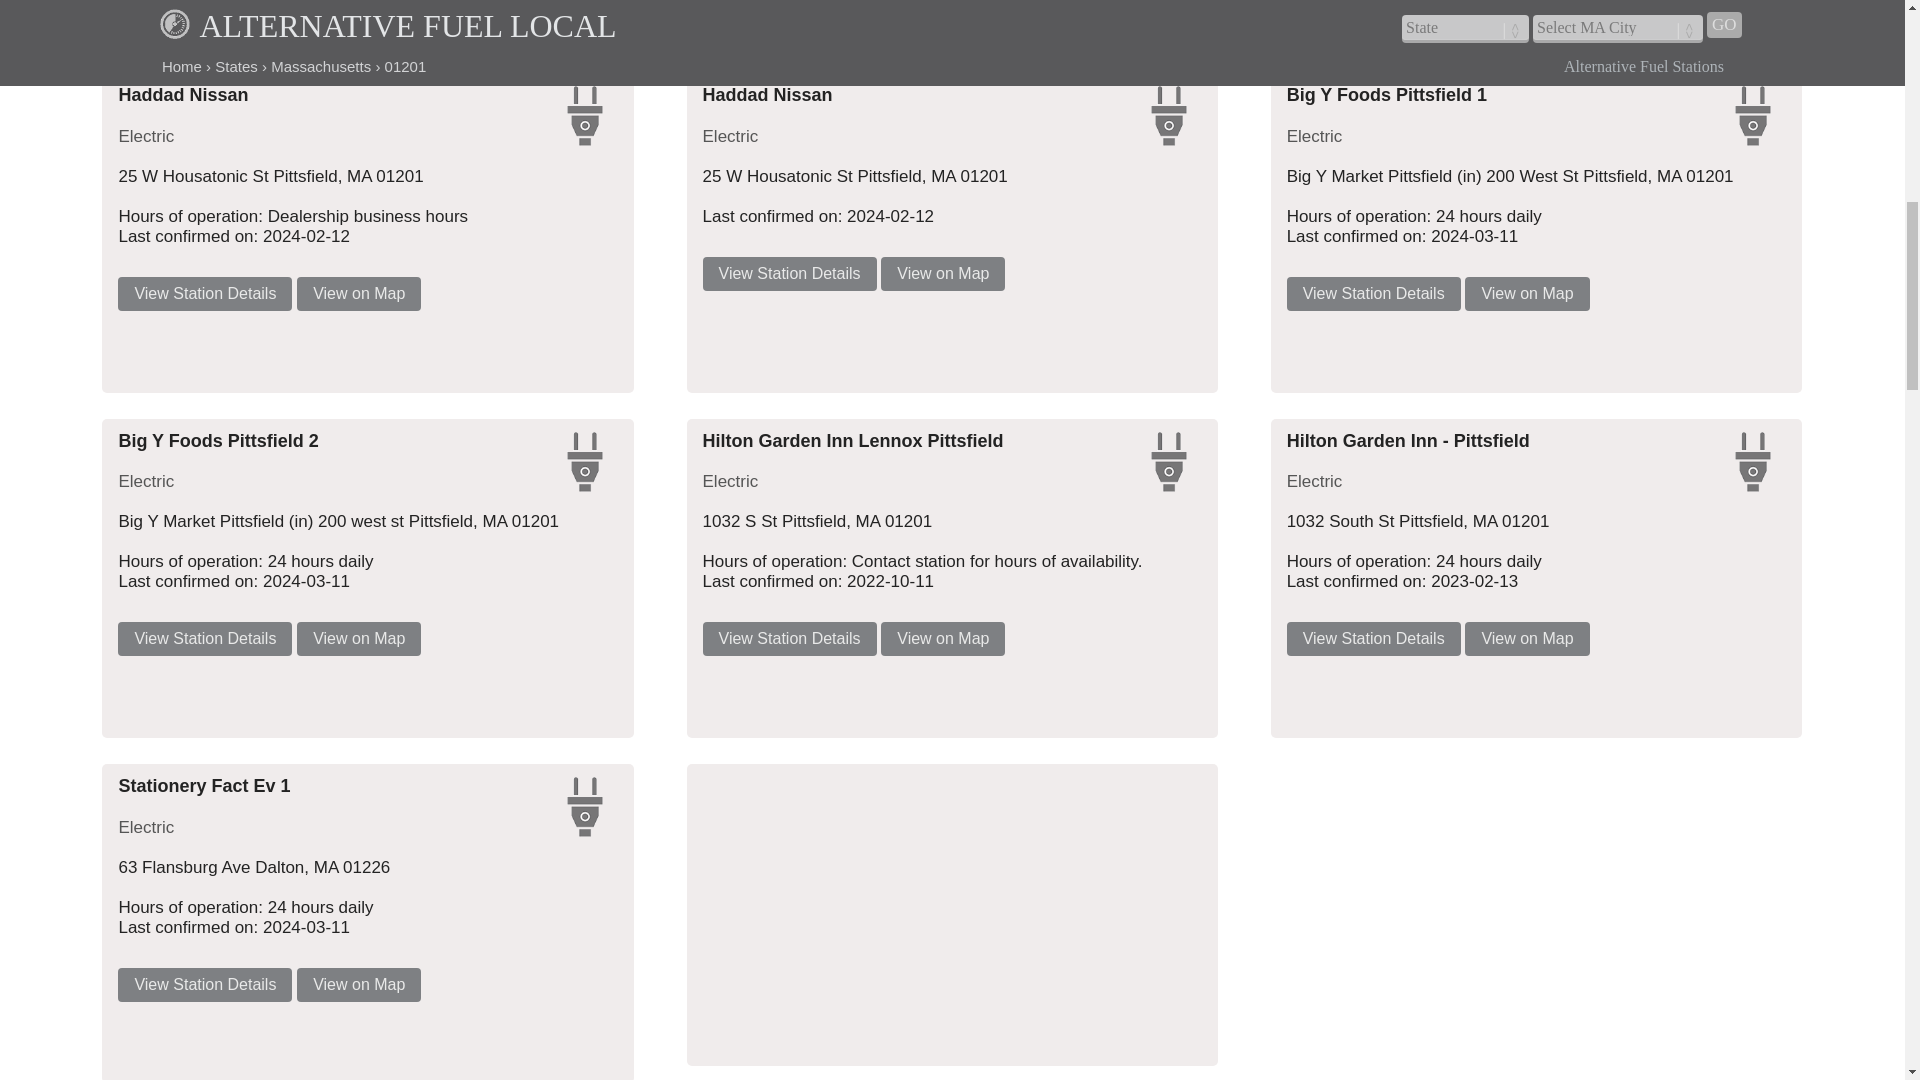 This screenshot has height=1080, width=1920. Describe the element at coordinates (1168, 462) in the screenshot. I see `Electric` at that location.